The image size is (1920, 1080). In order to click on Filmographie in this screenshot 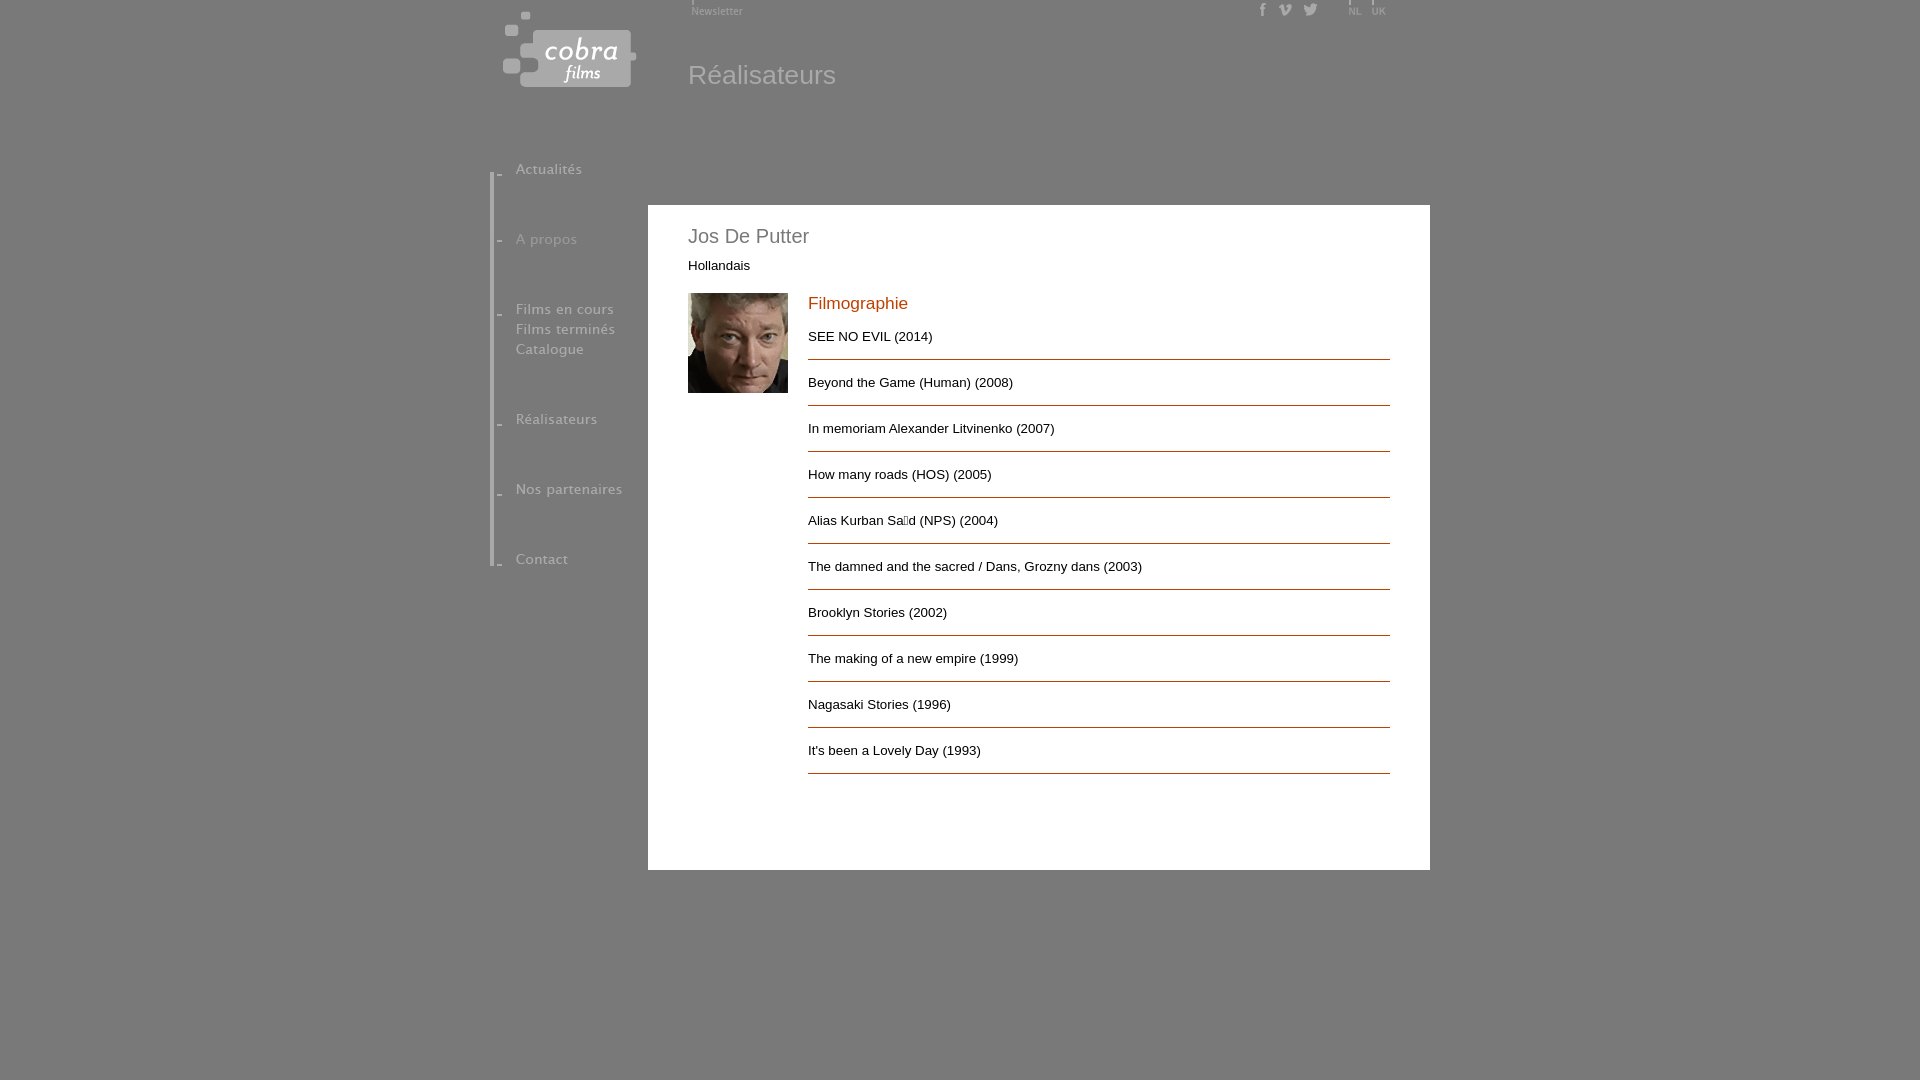, I will do `click(1099, 304)`.